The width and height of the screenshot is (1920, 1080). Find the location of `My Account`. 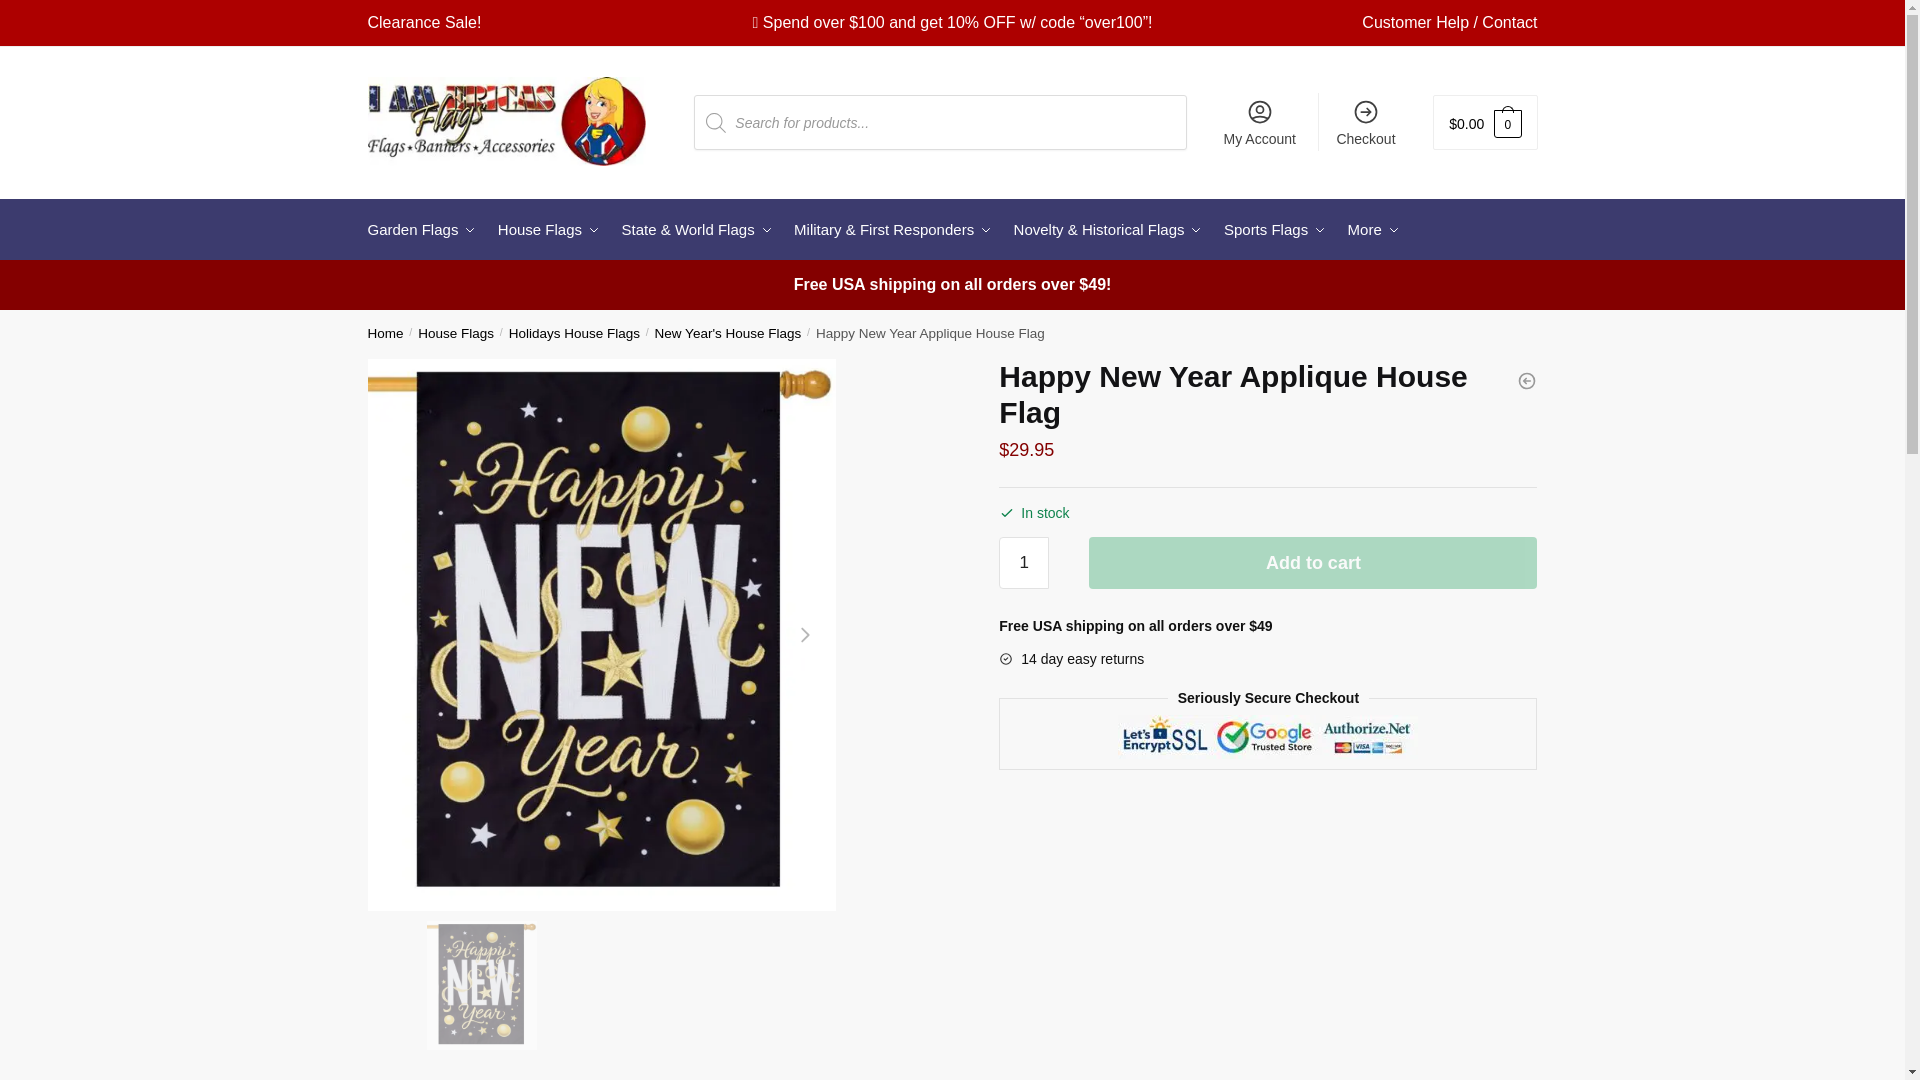

My Account is located at coordinates (1259, 122).